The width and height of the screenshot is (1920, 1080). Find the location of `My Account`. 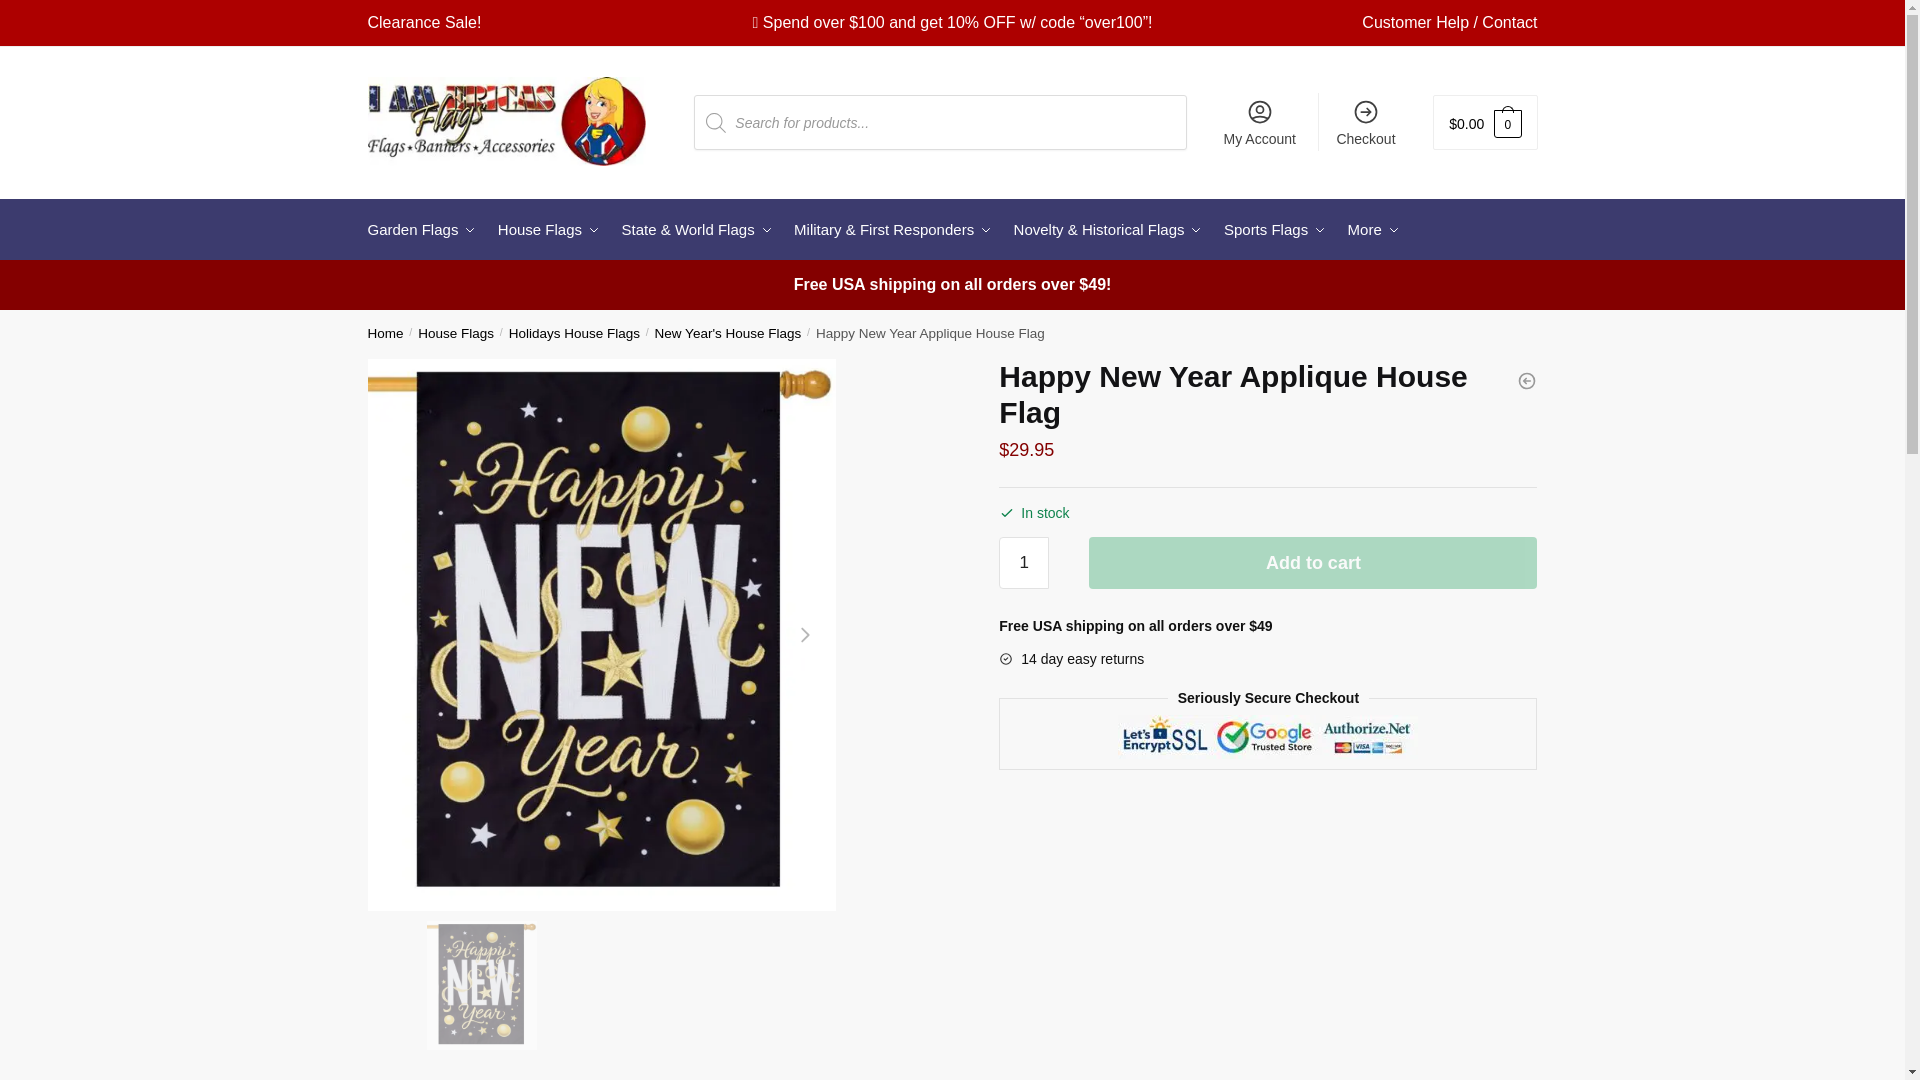

My Account is located at coordinates (1259, 122).